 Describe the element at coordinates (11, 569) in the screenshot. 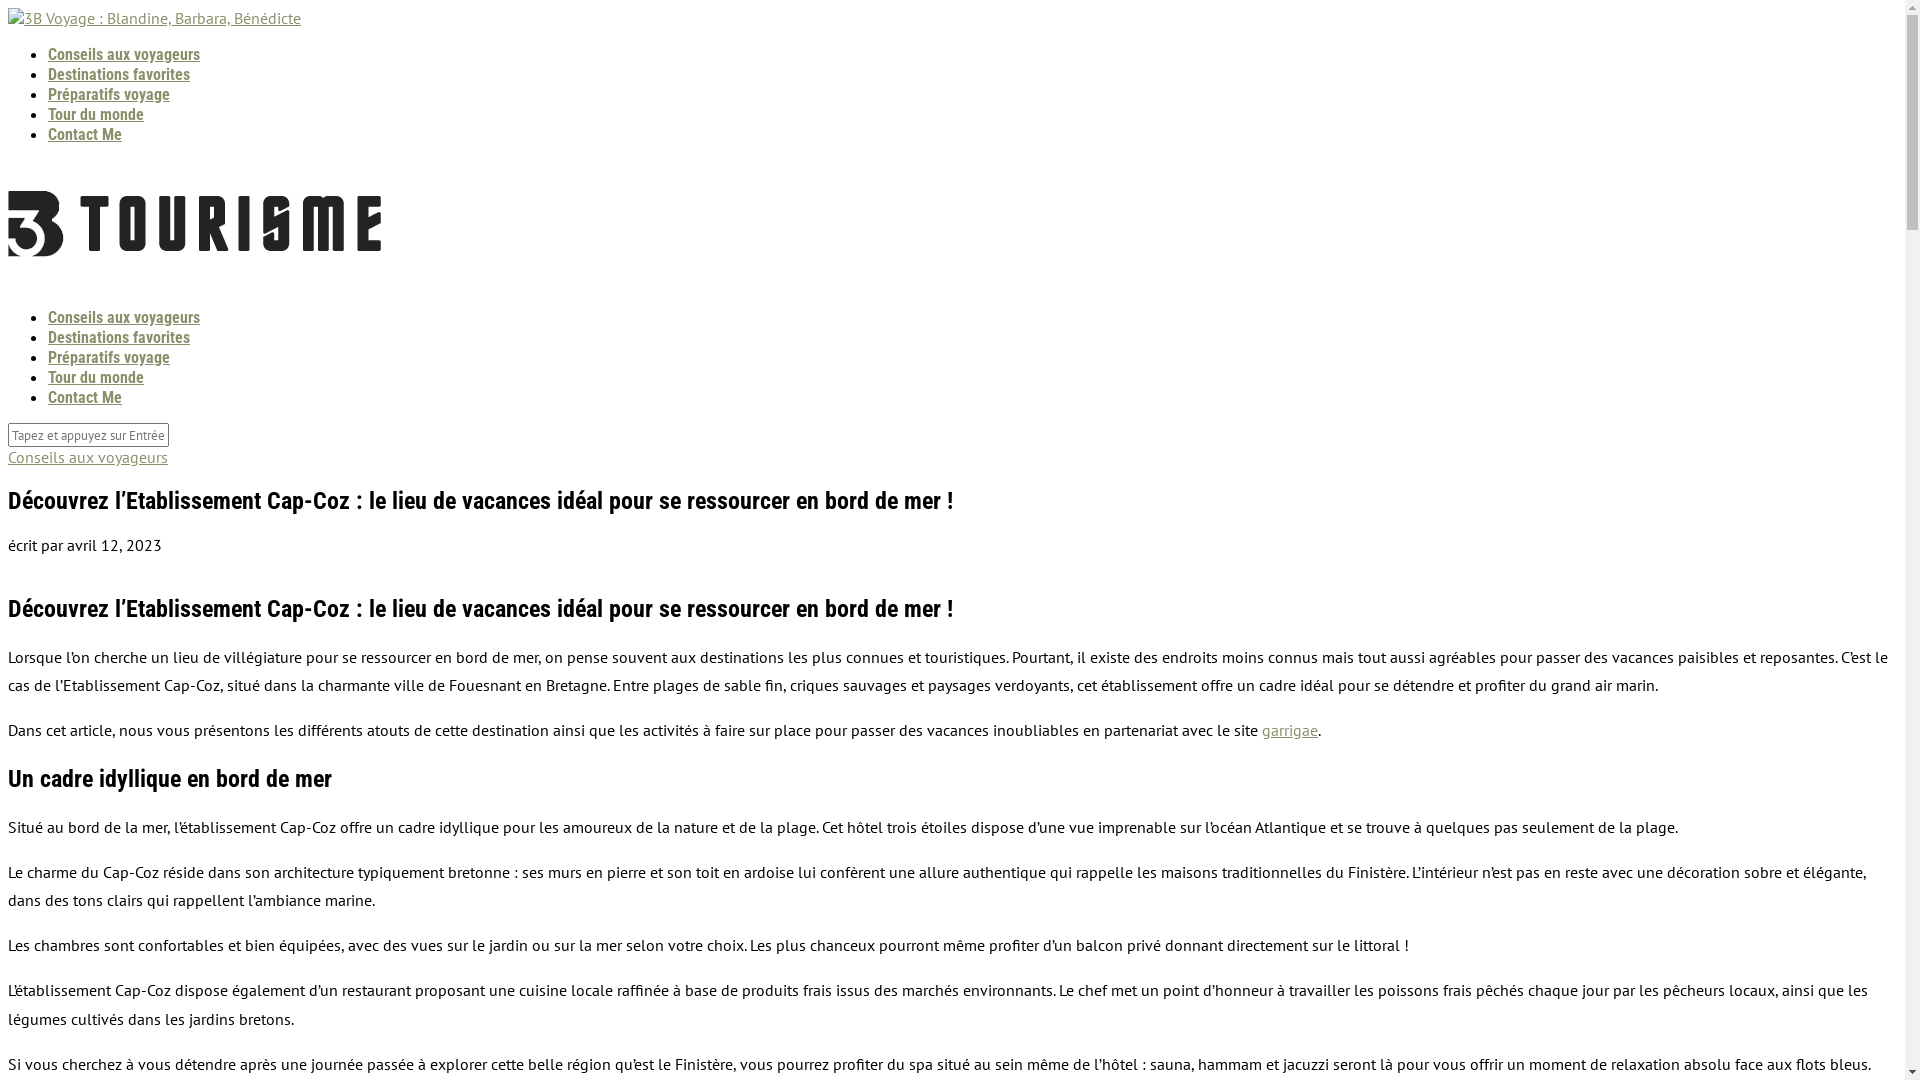

I see `dcea4bdffb63d6ab8ff4d0feb844ed71` at that location.